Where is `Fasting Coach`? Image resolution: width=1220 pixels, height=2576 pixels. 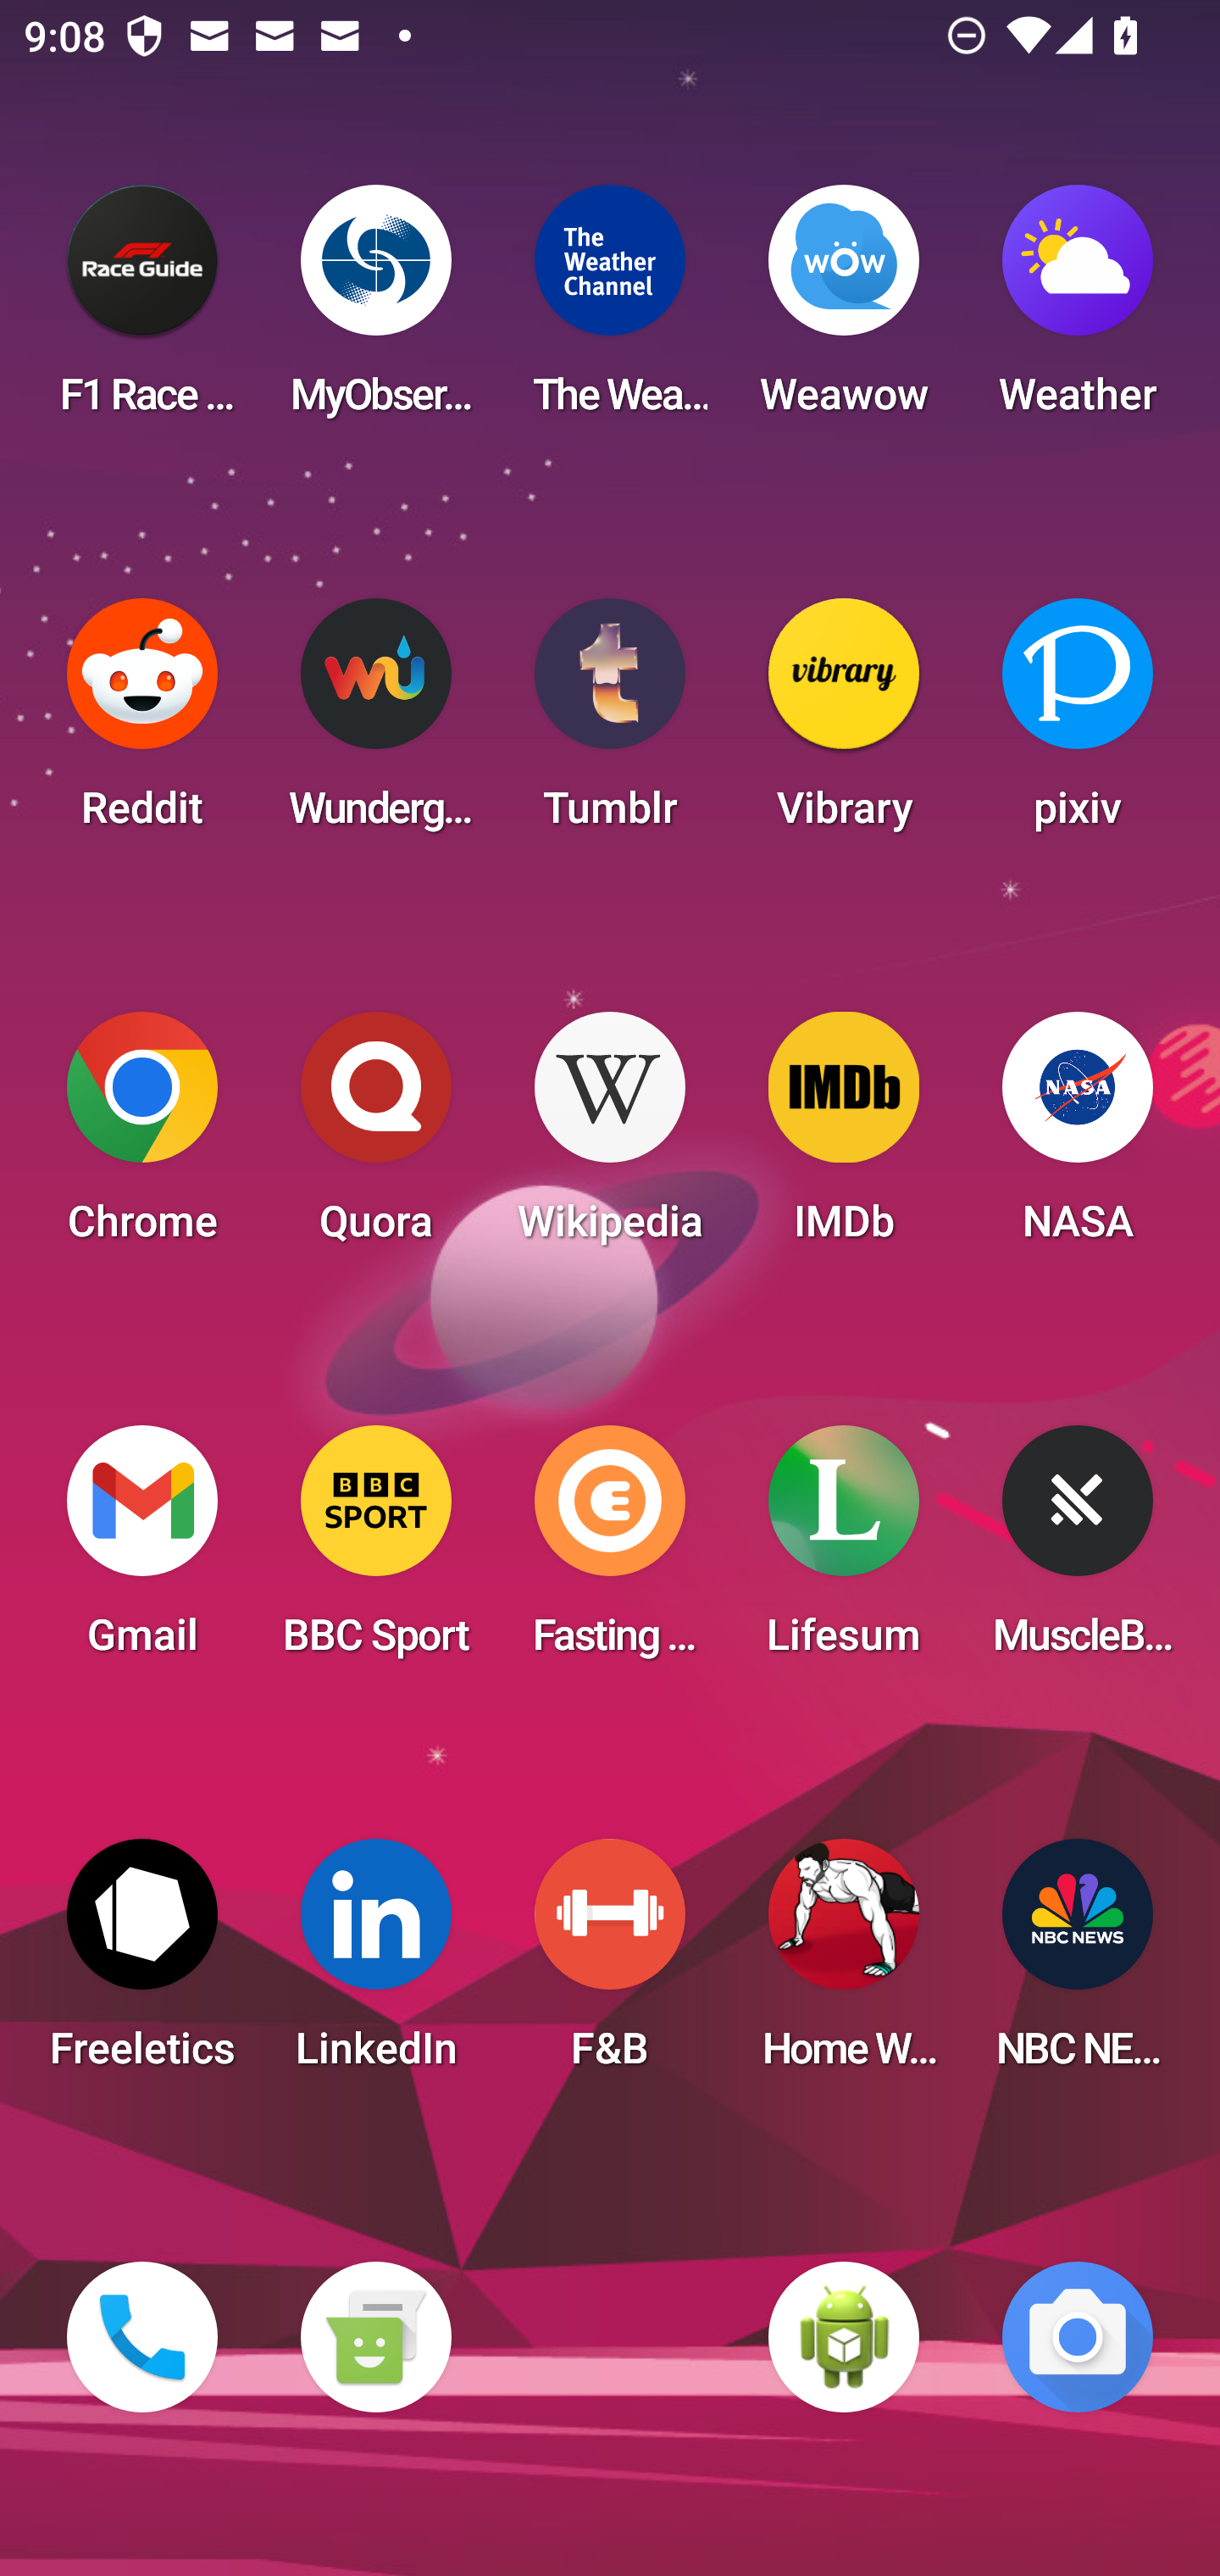
Fasting Coach is located at coordinates (610, 1551).